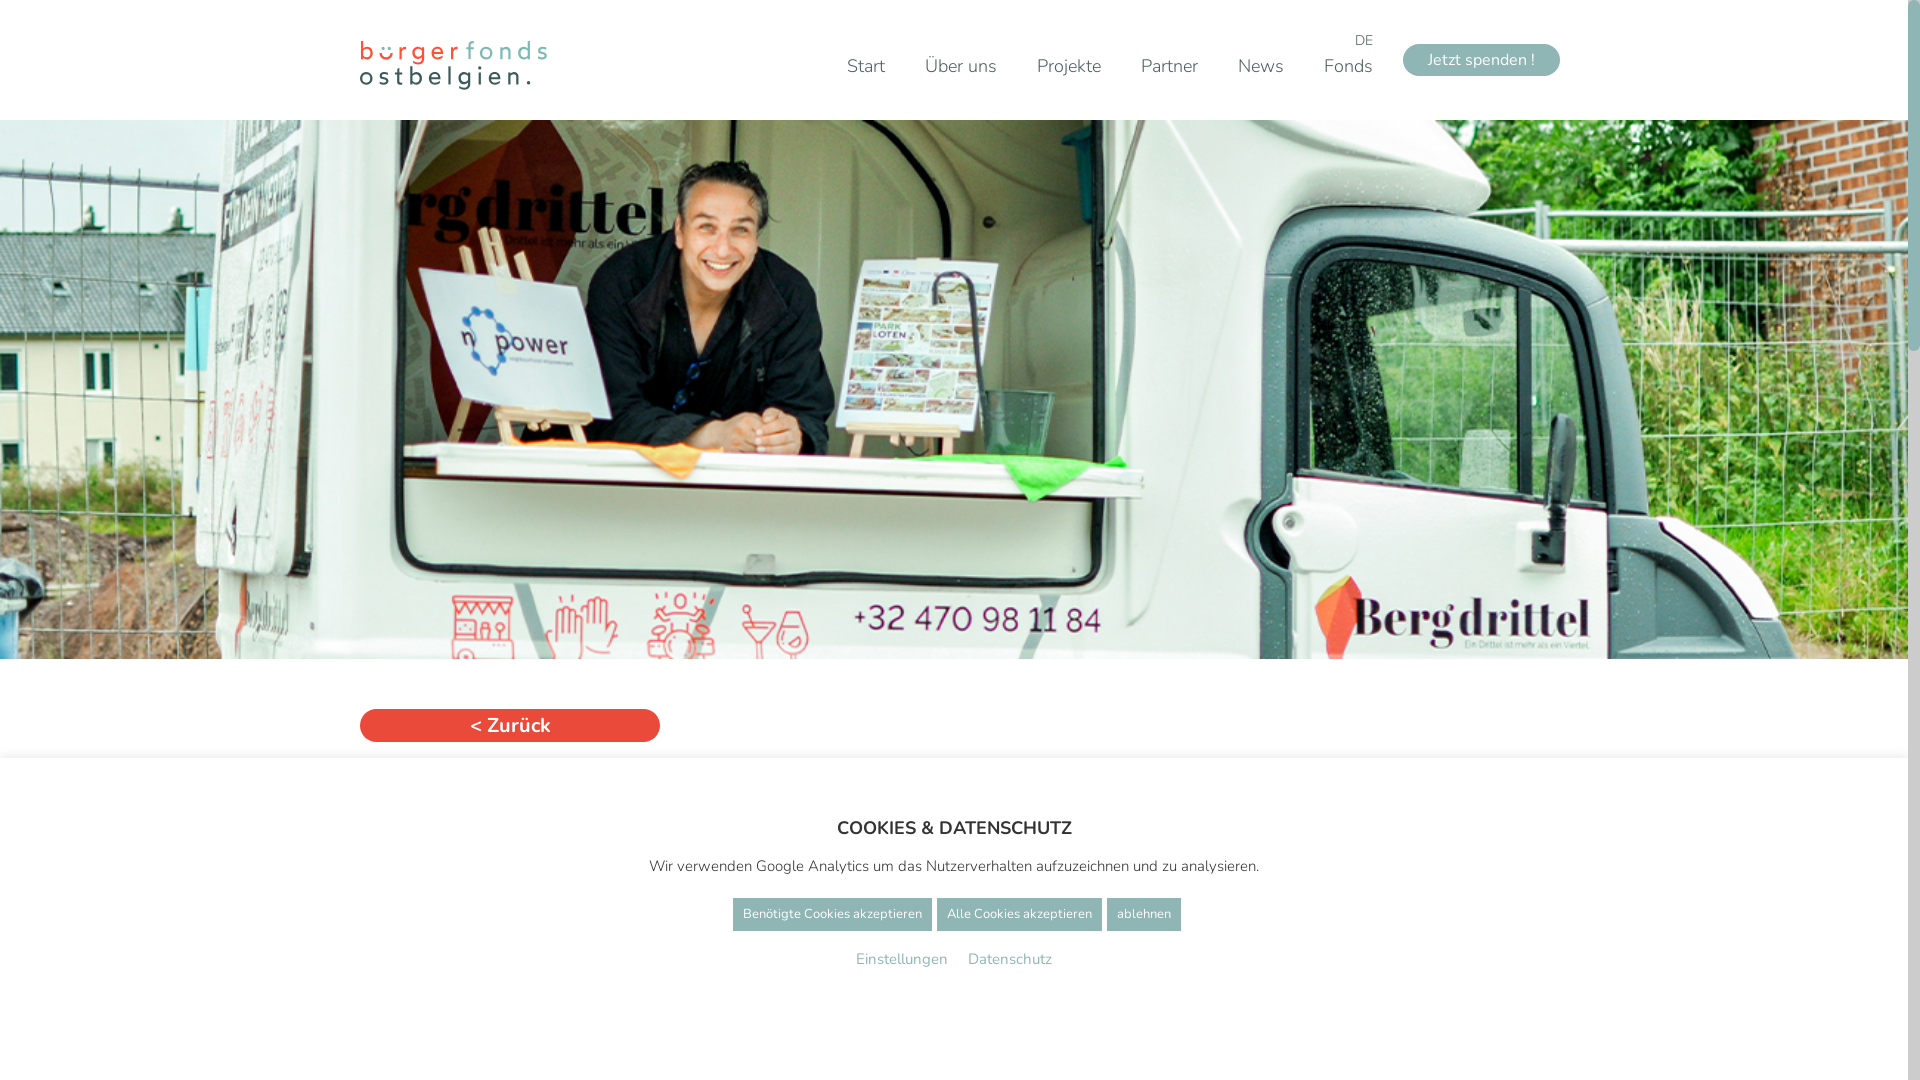 The image size is (1920, 1080). I want to click on Start, so click(866, 66).